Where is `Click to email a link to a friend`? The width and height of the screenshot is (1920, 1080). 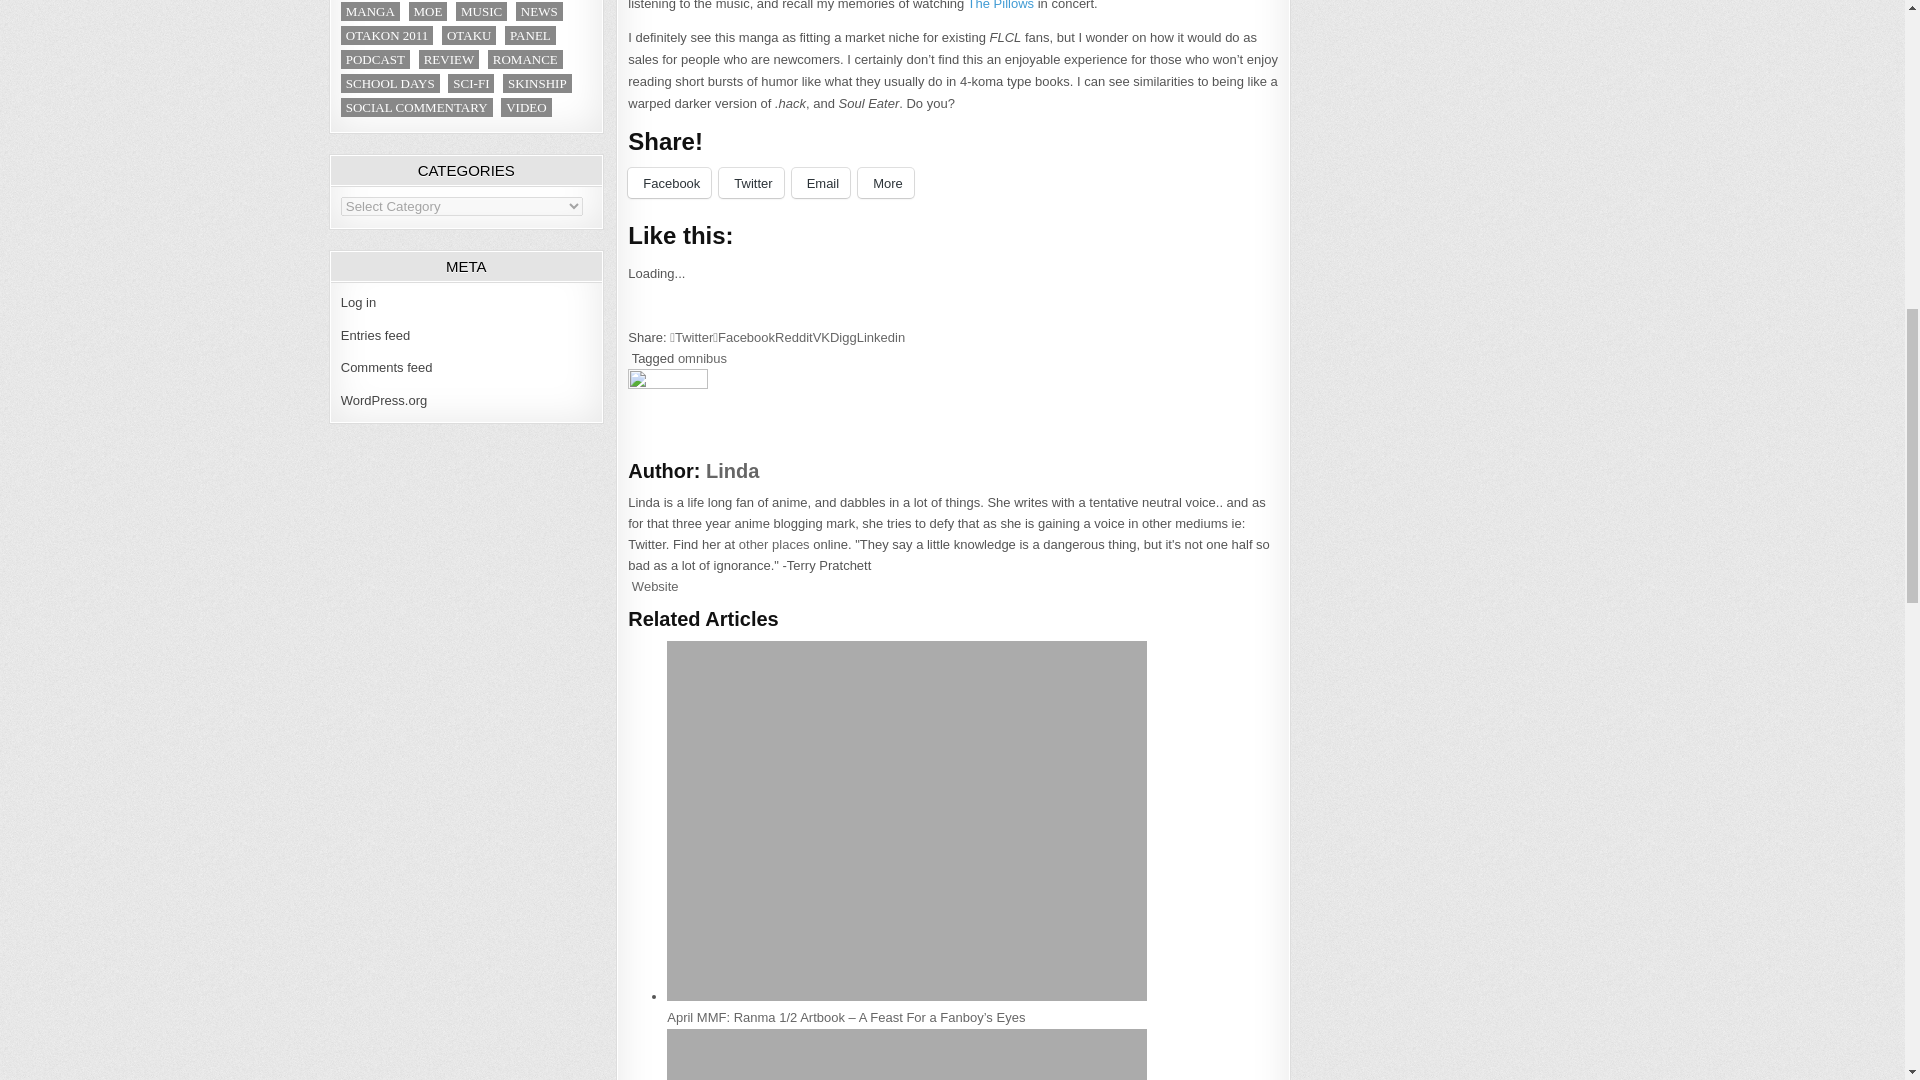
Click to email a link to a friend is located at coordinates (820, 182).